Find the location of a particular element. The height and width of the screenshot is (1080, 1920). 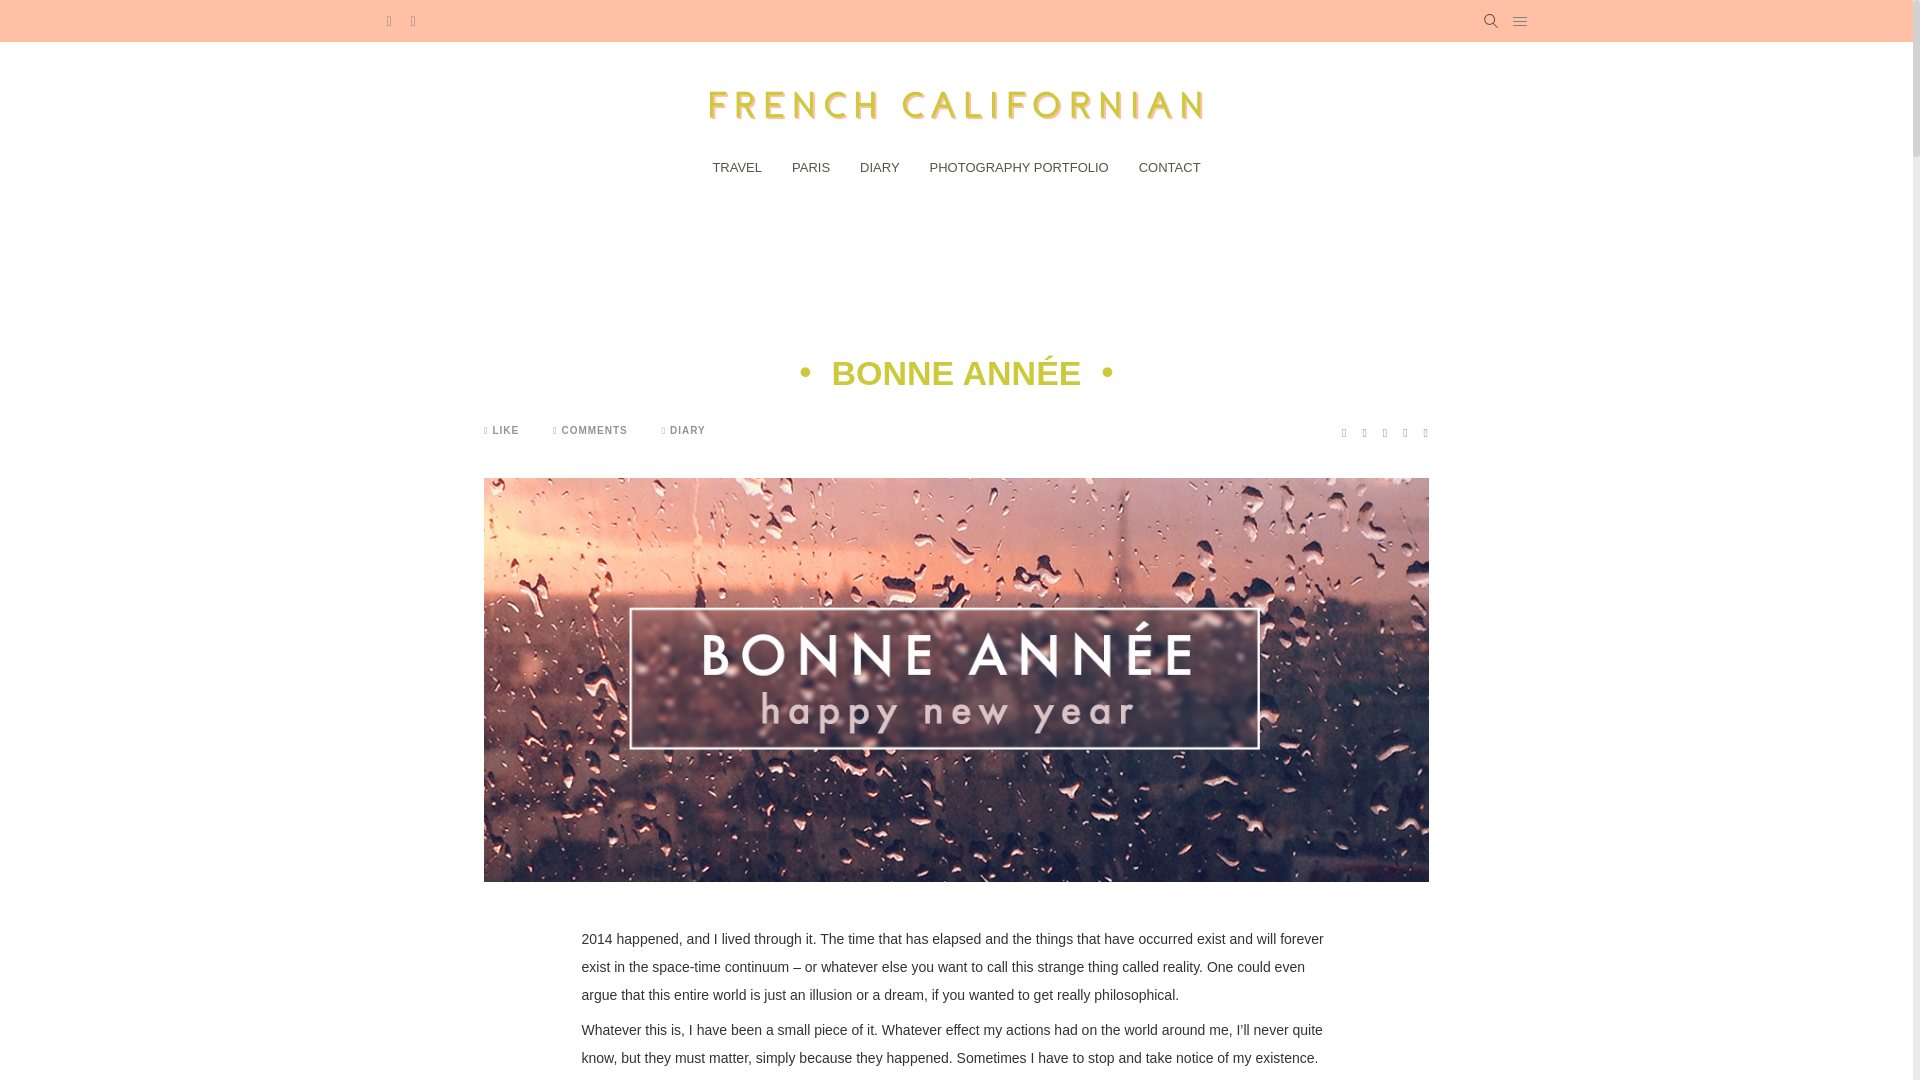

PHOTOGRAPHY PORTFOLIO is located at coordinates (1019, 166).